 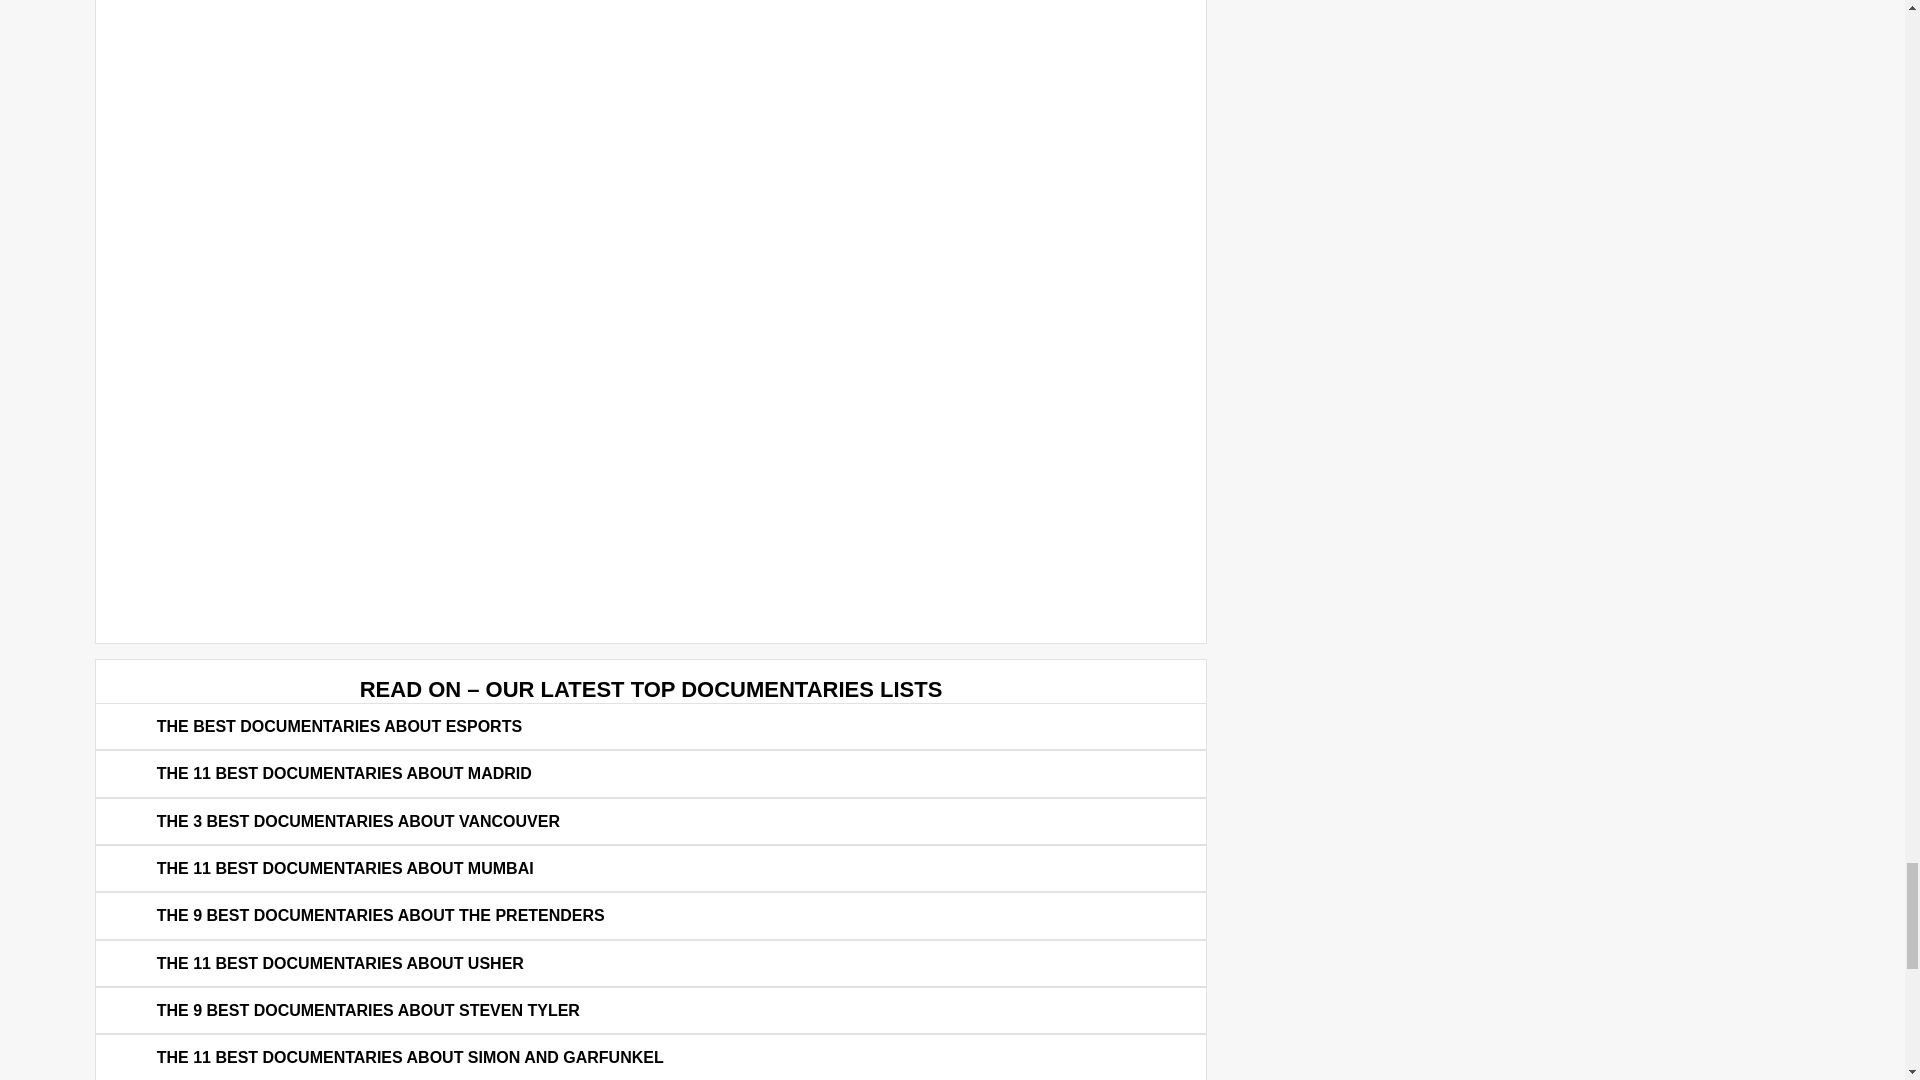 I want to click on THE 9 BEST DOCUMENTARIES ABOUT THE PRETENDERS, so click(x=380, y=916).